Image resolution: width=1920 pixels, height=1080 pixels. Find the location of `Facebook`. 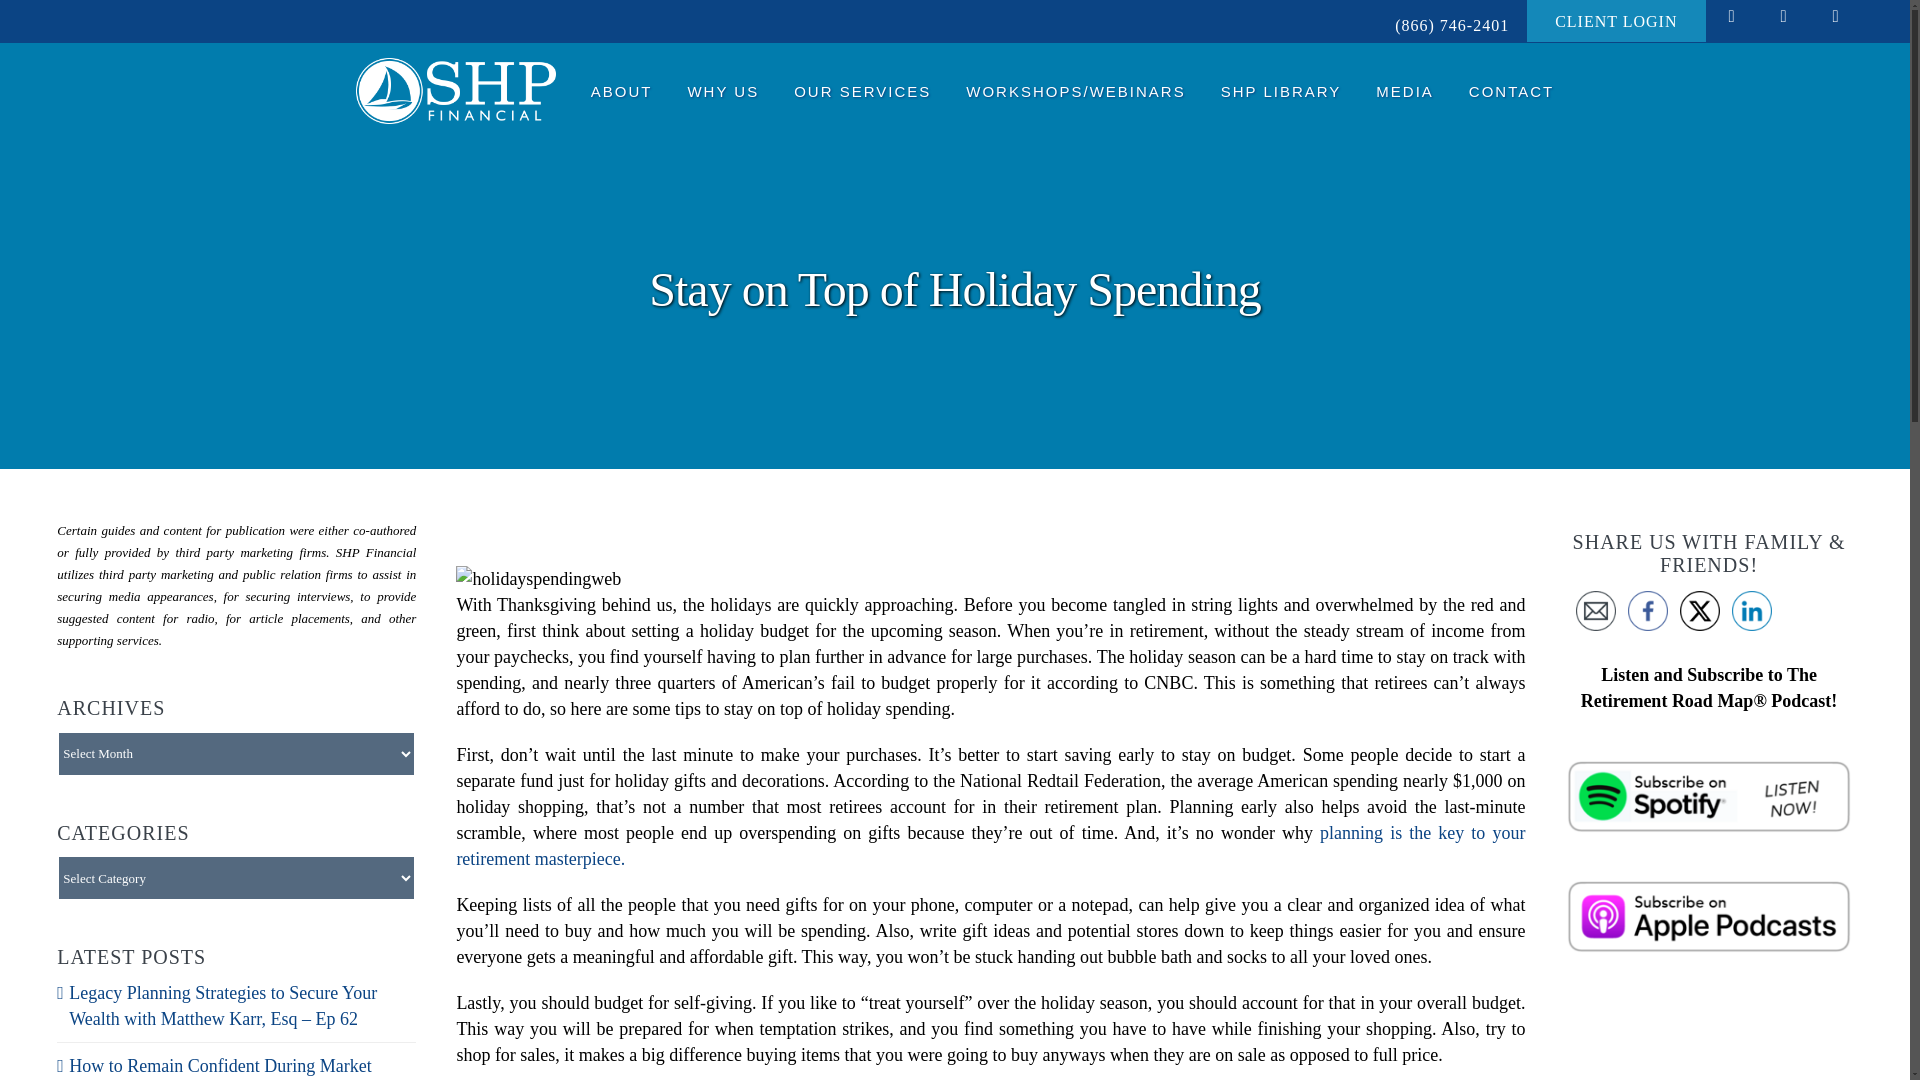

Facebook is located at coordinates (1648, 610).